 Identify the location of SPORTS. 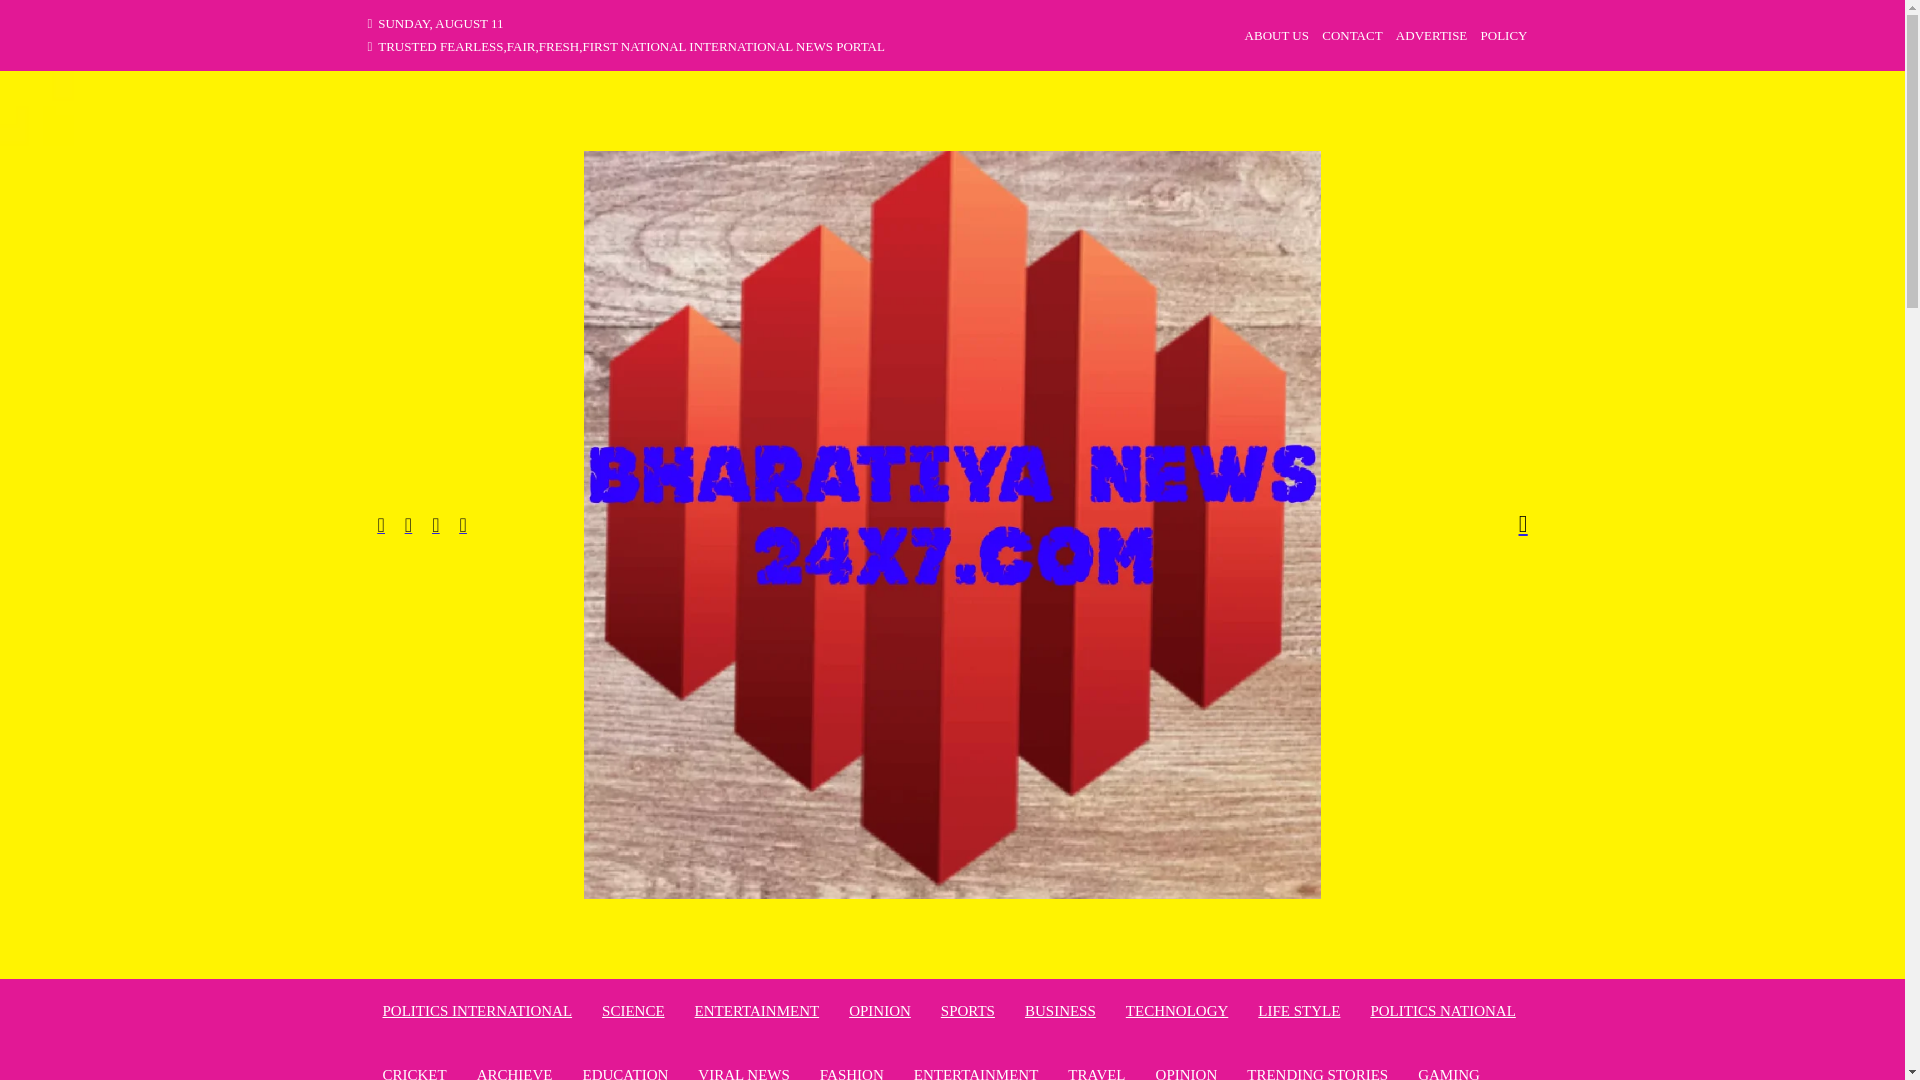
(967, 1010).